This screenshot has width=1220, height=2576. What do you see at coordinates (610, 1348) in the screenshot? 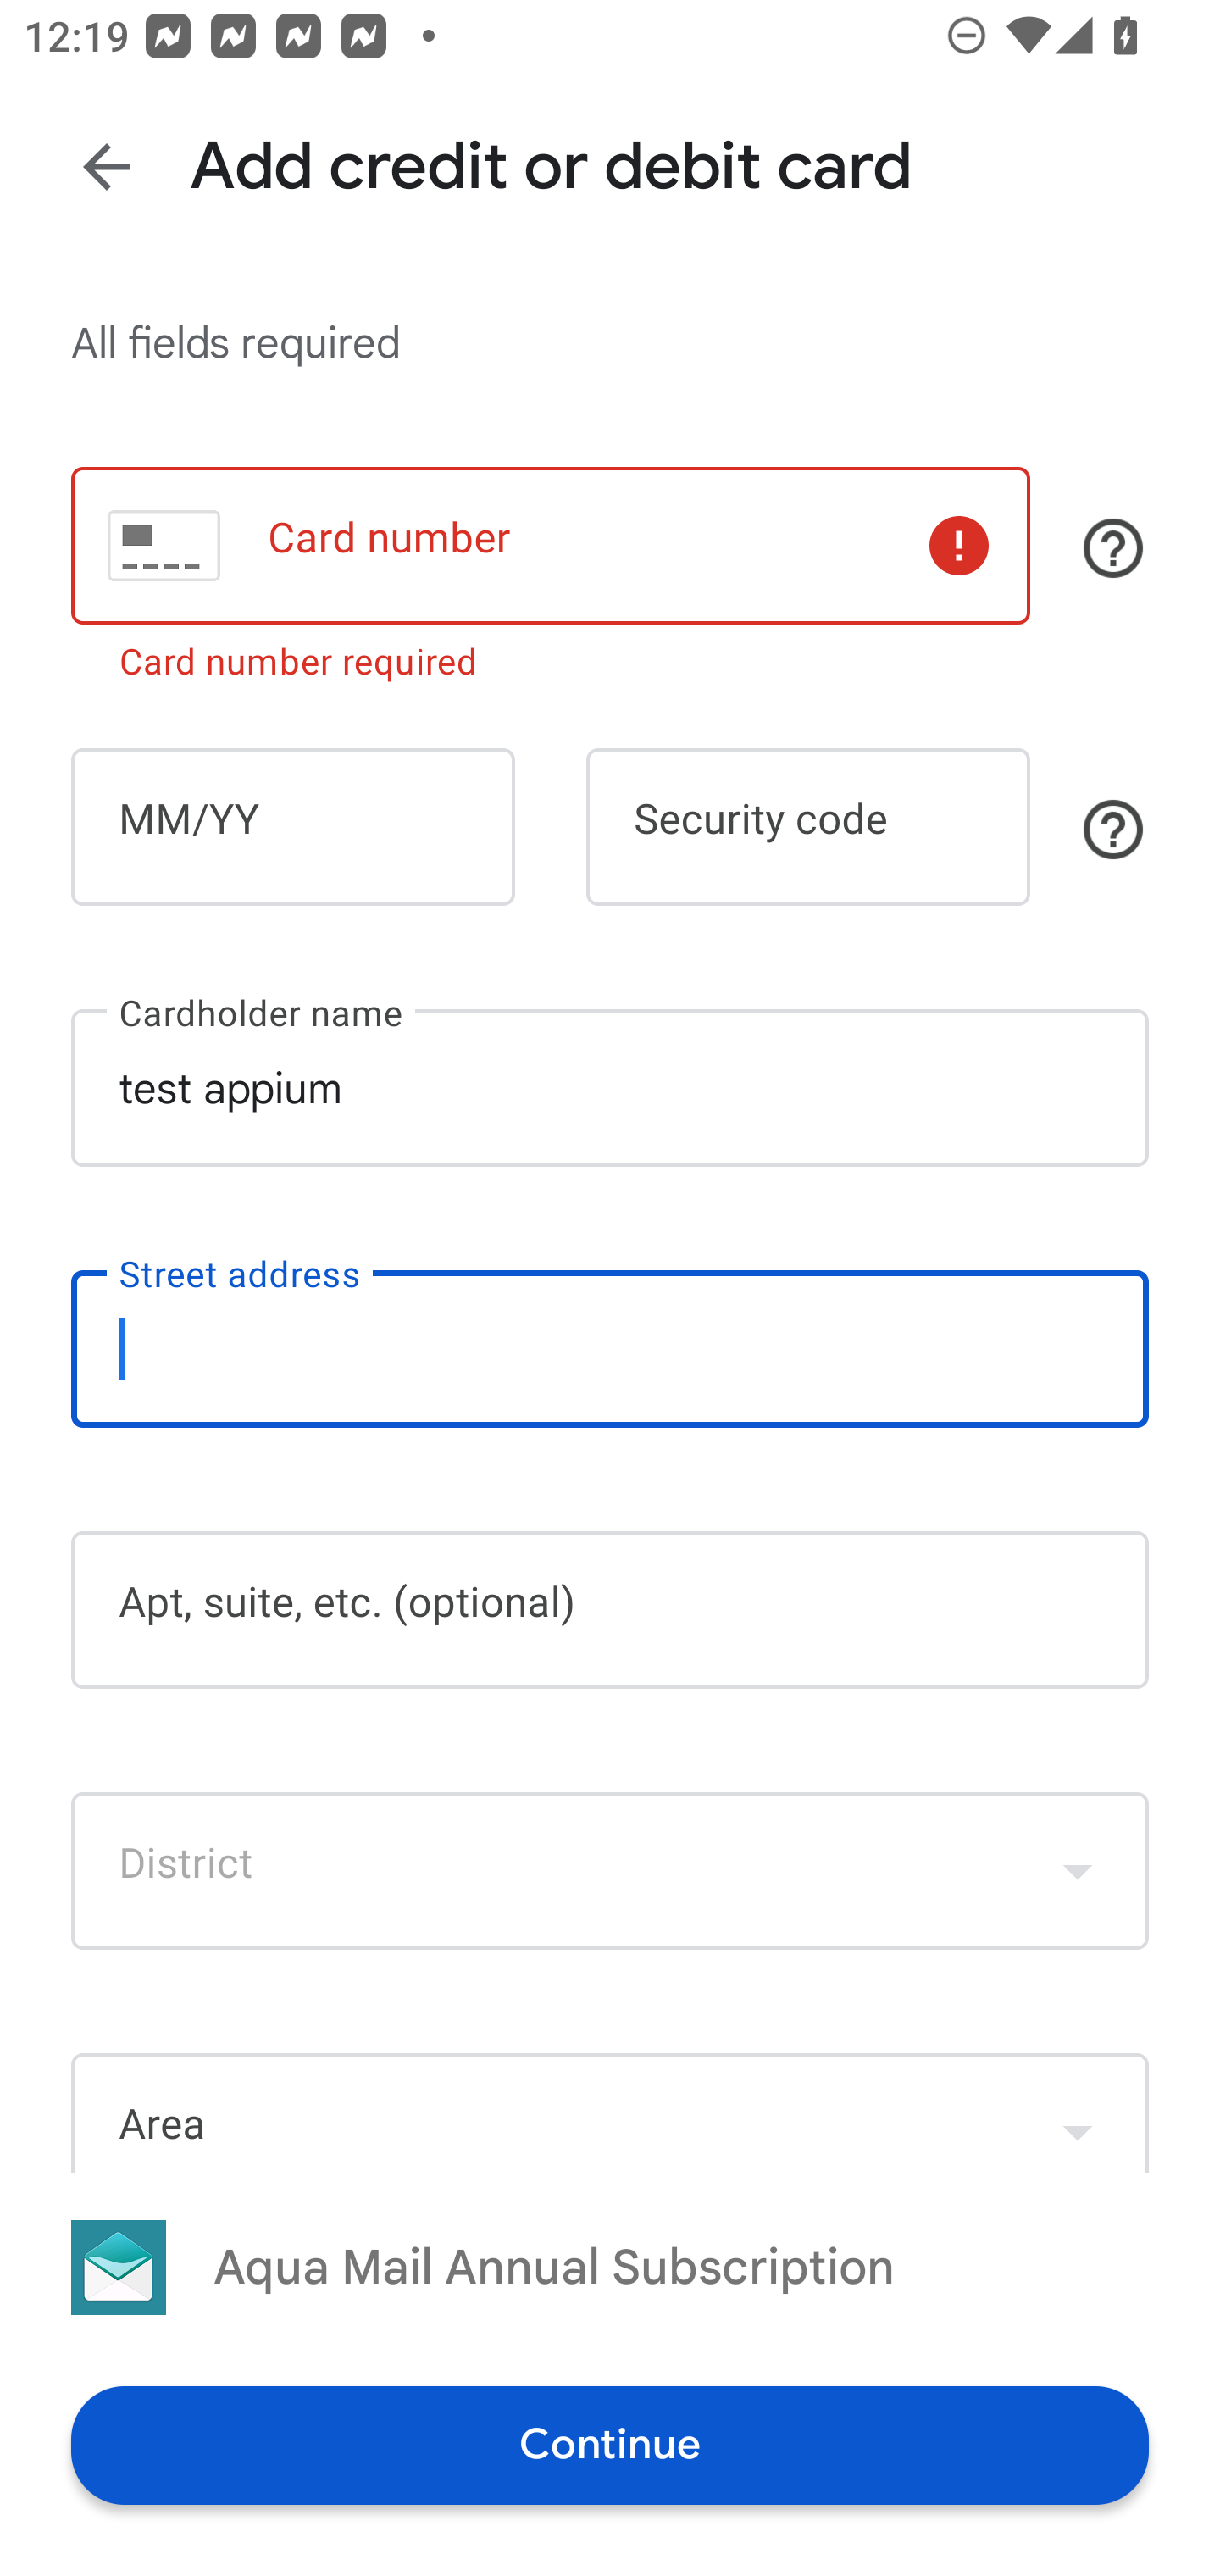
I see `Street address` at bounding box center [610, 1348].